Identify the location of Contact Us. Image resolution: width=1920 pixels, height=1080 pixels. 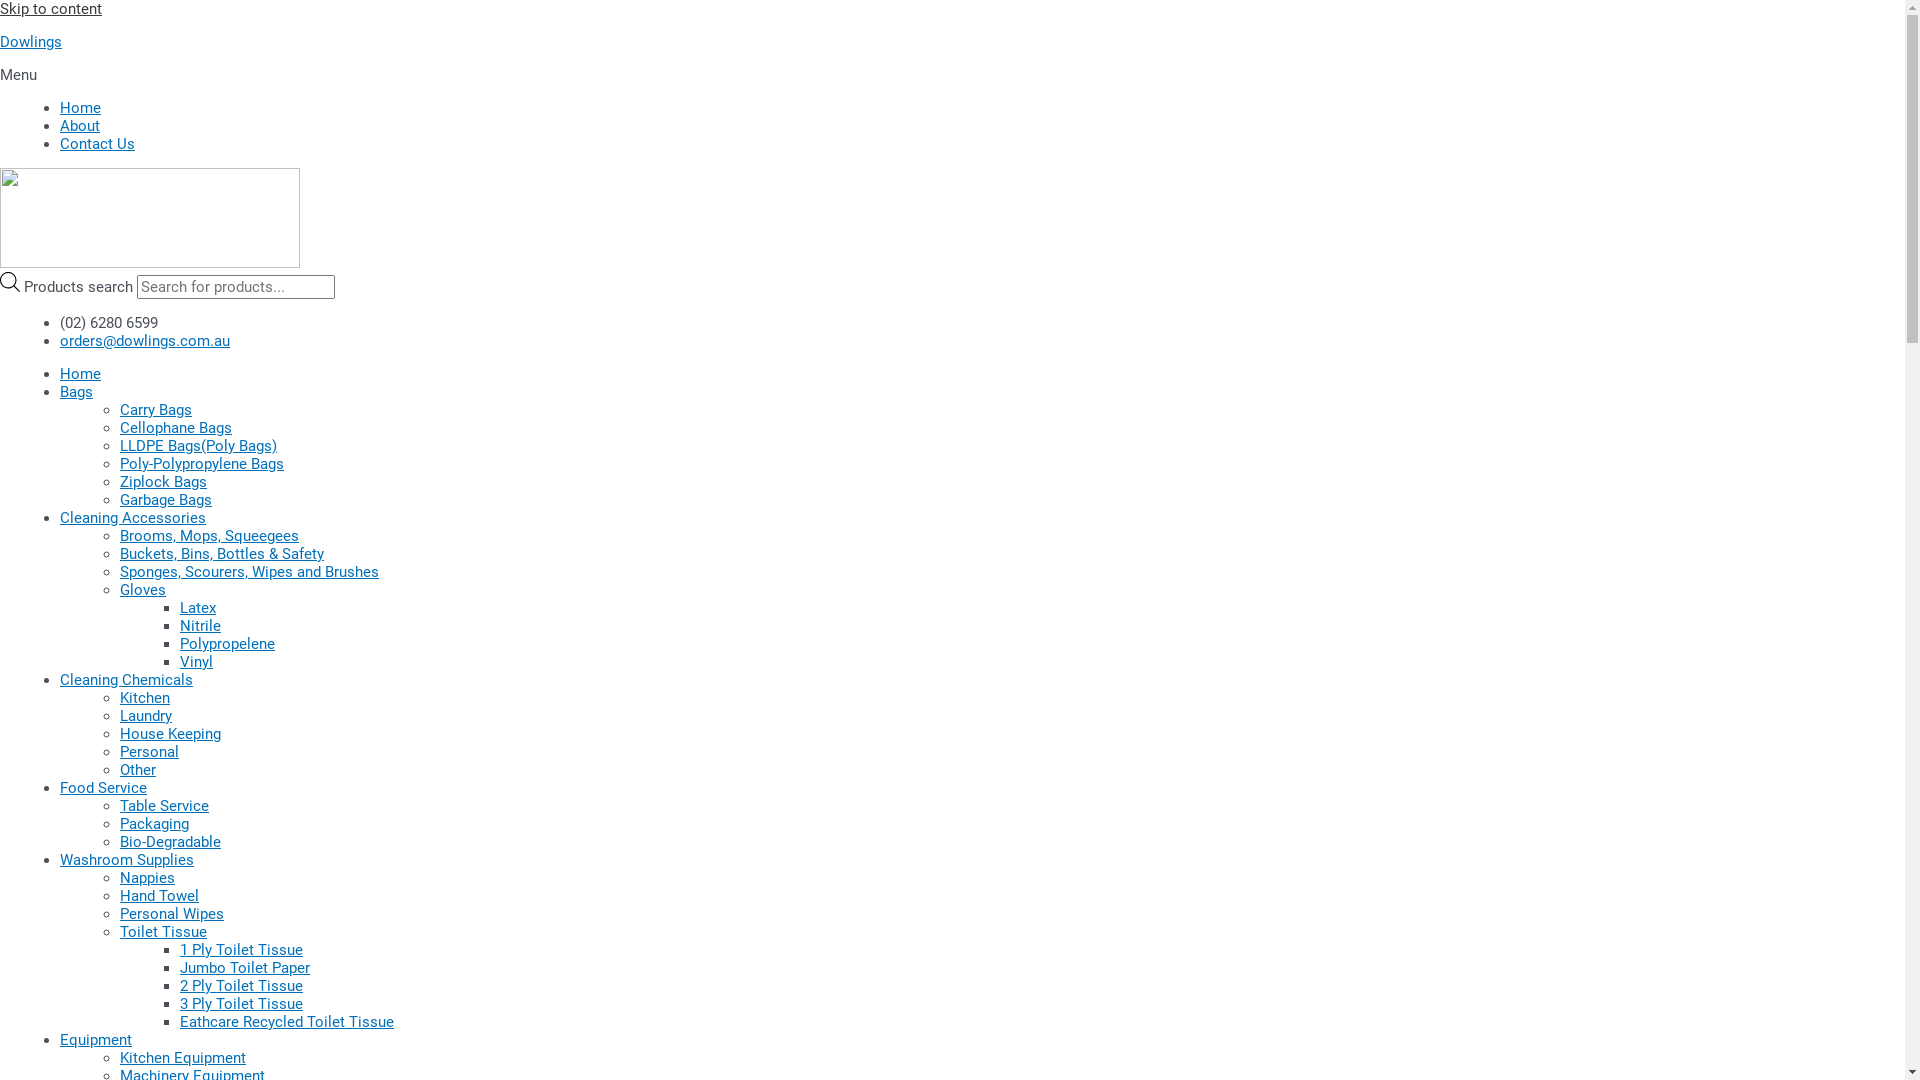
(98, 144).